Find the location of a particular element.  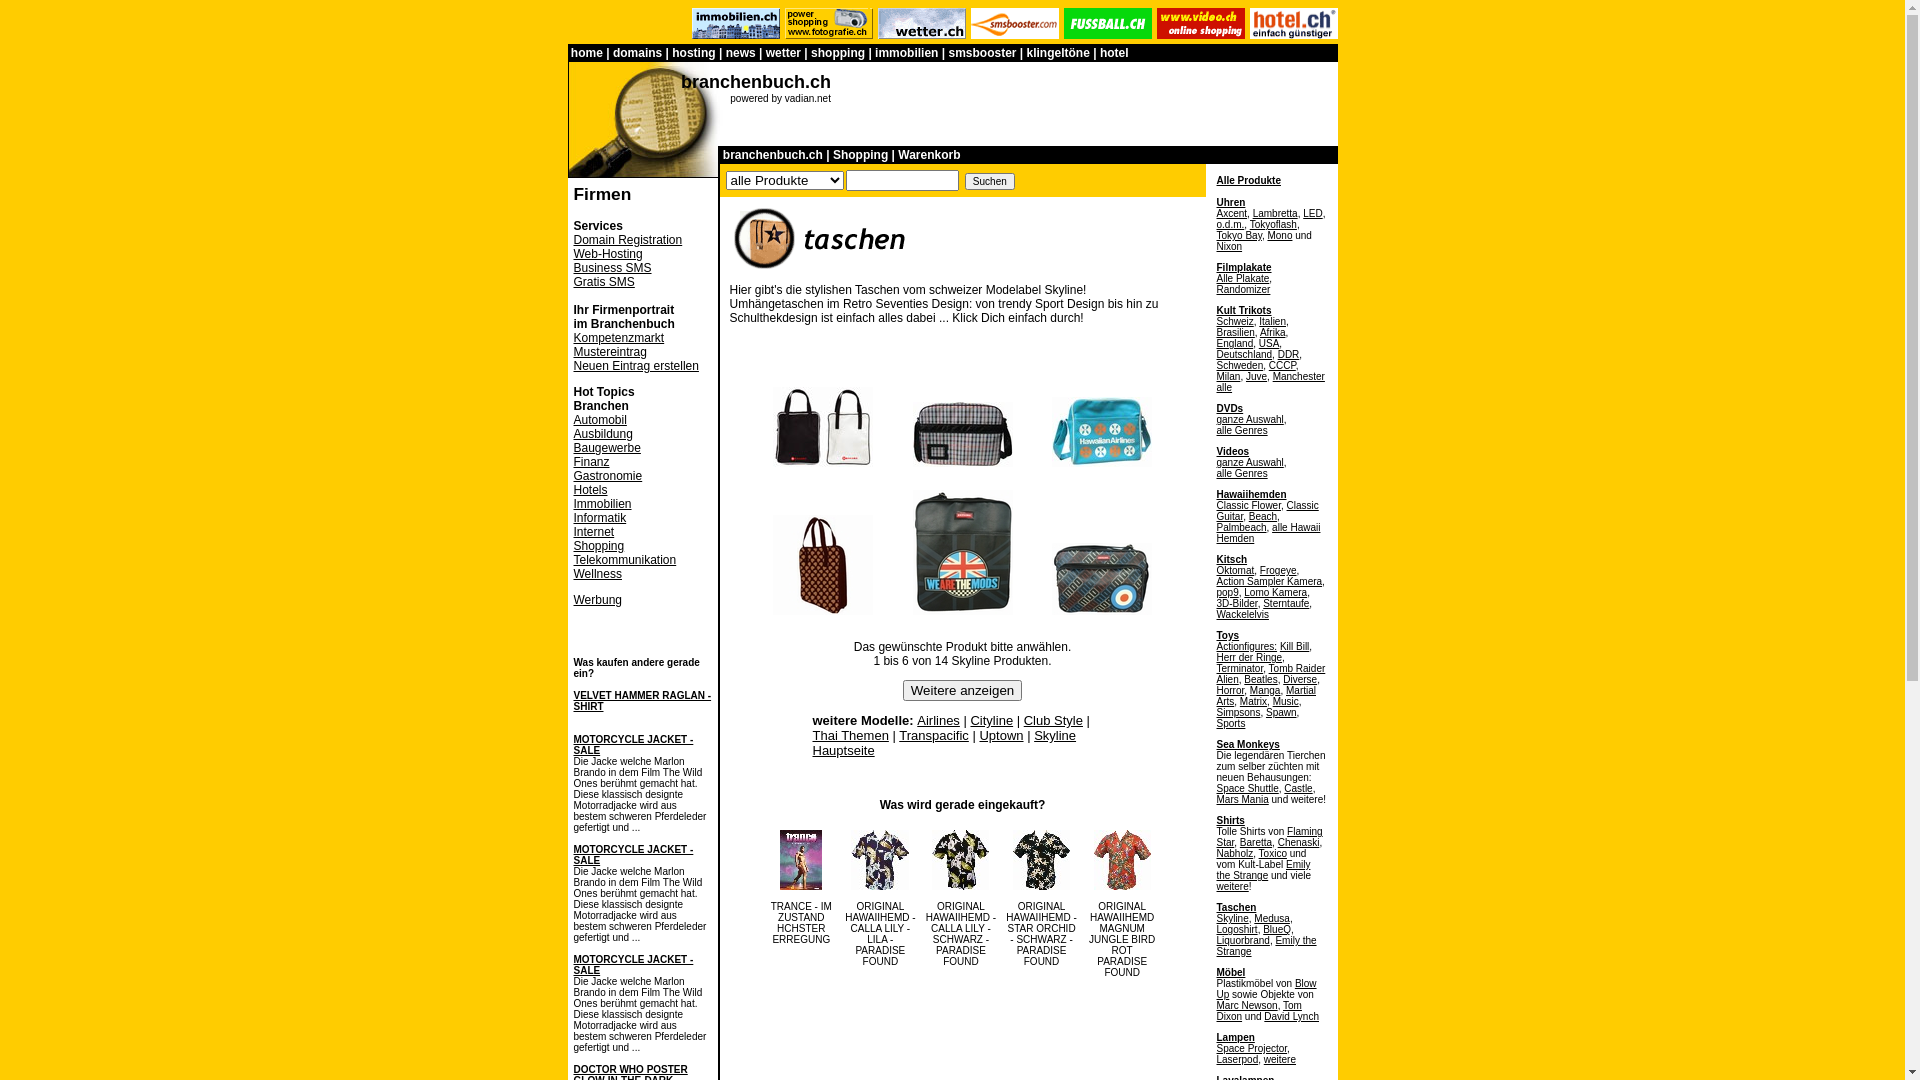

Wackelelvis is located at coordinates (1242, 614).